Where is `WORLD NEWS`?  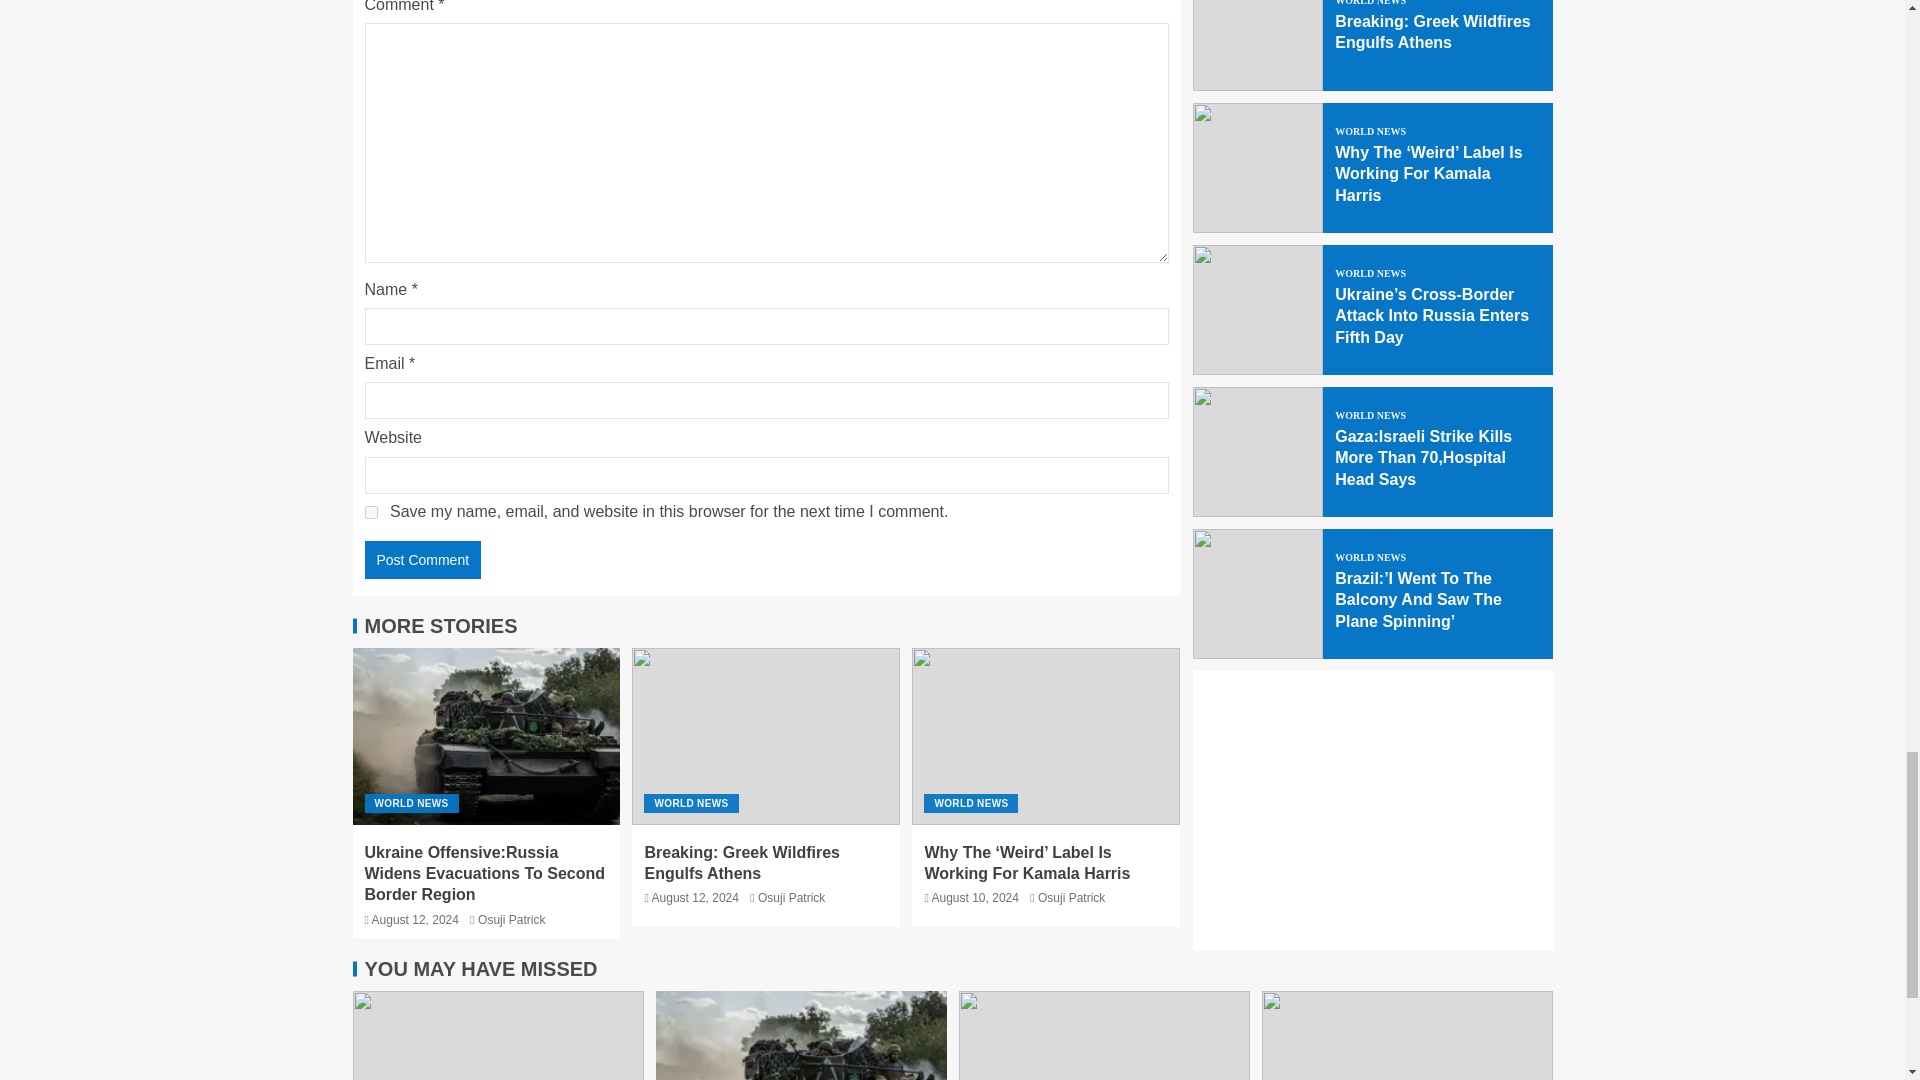 WORLD NEWS is located at coordinates (411, 803).